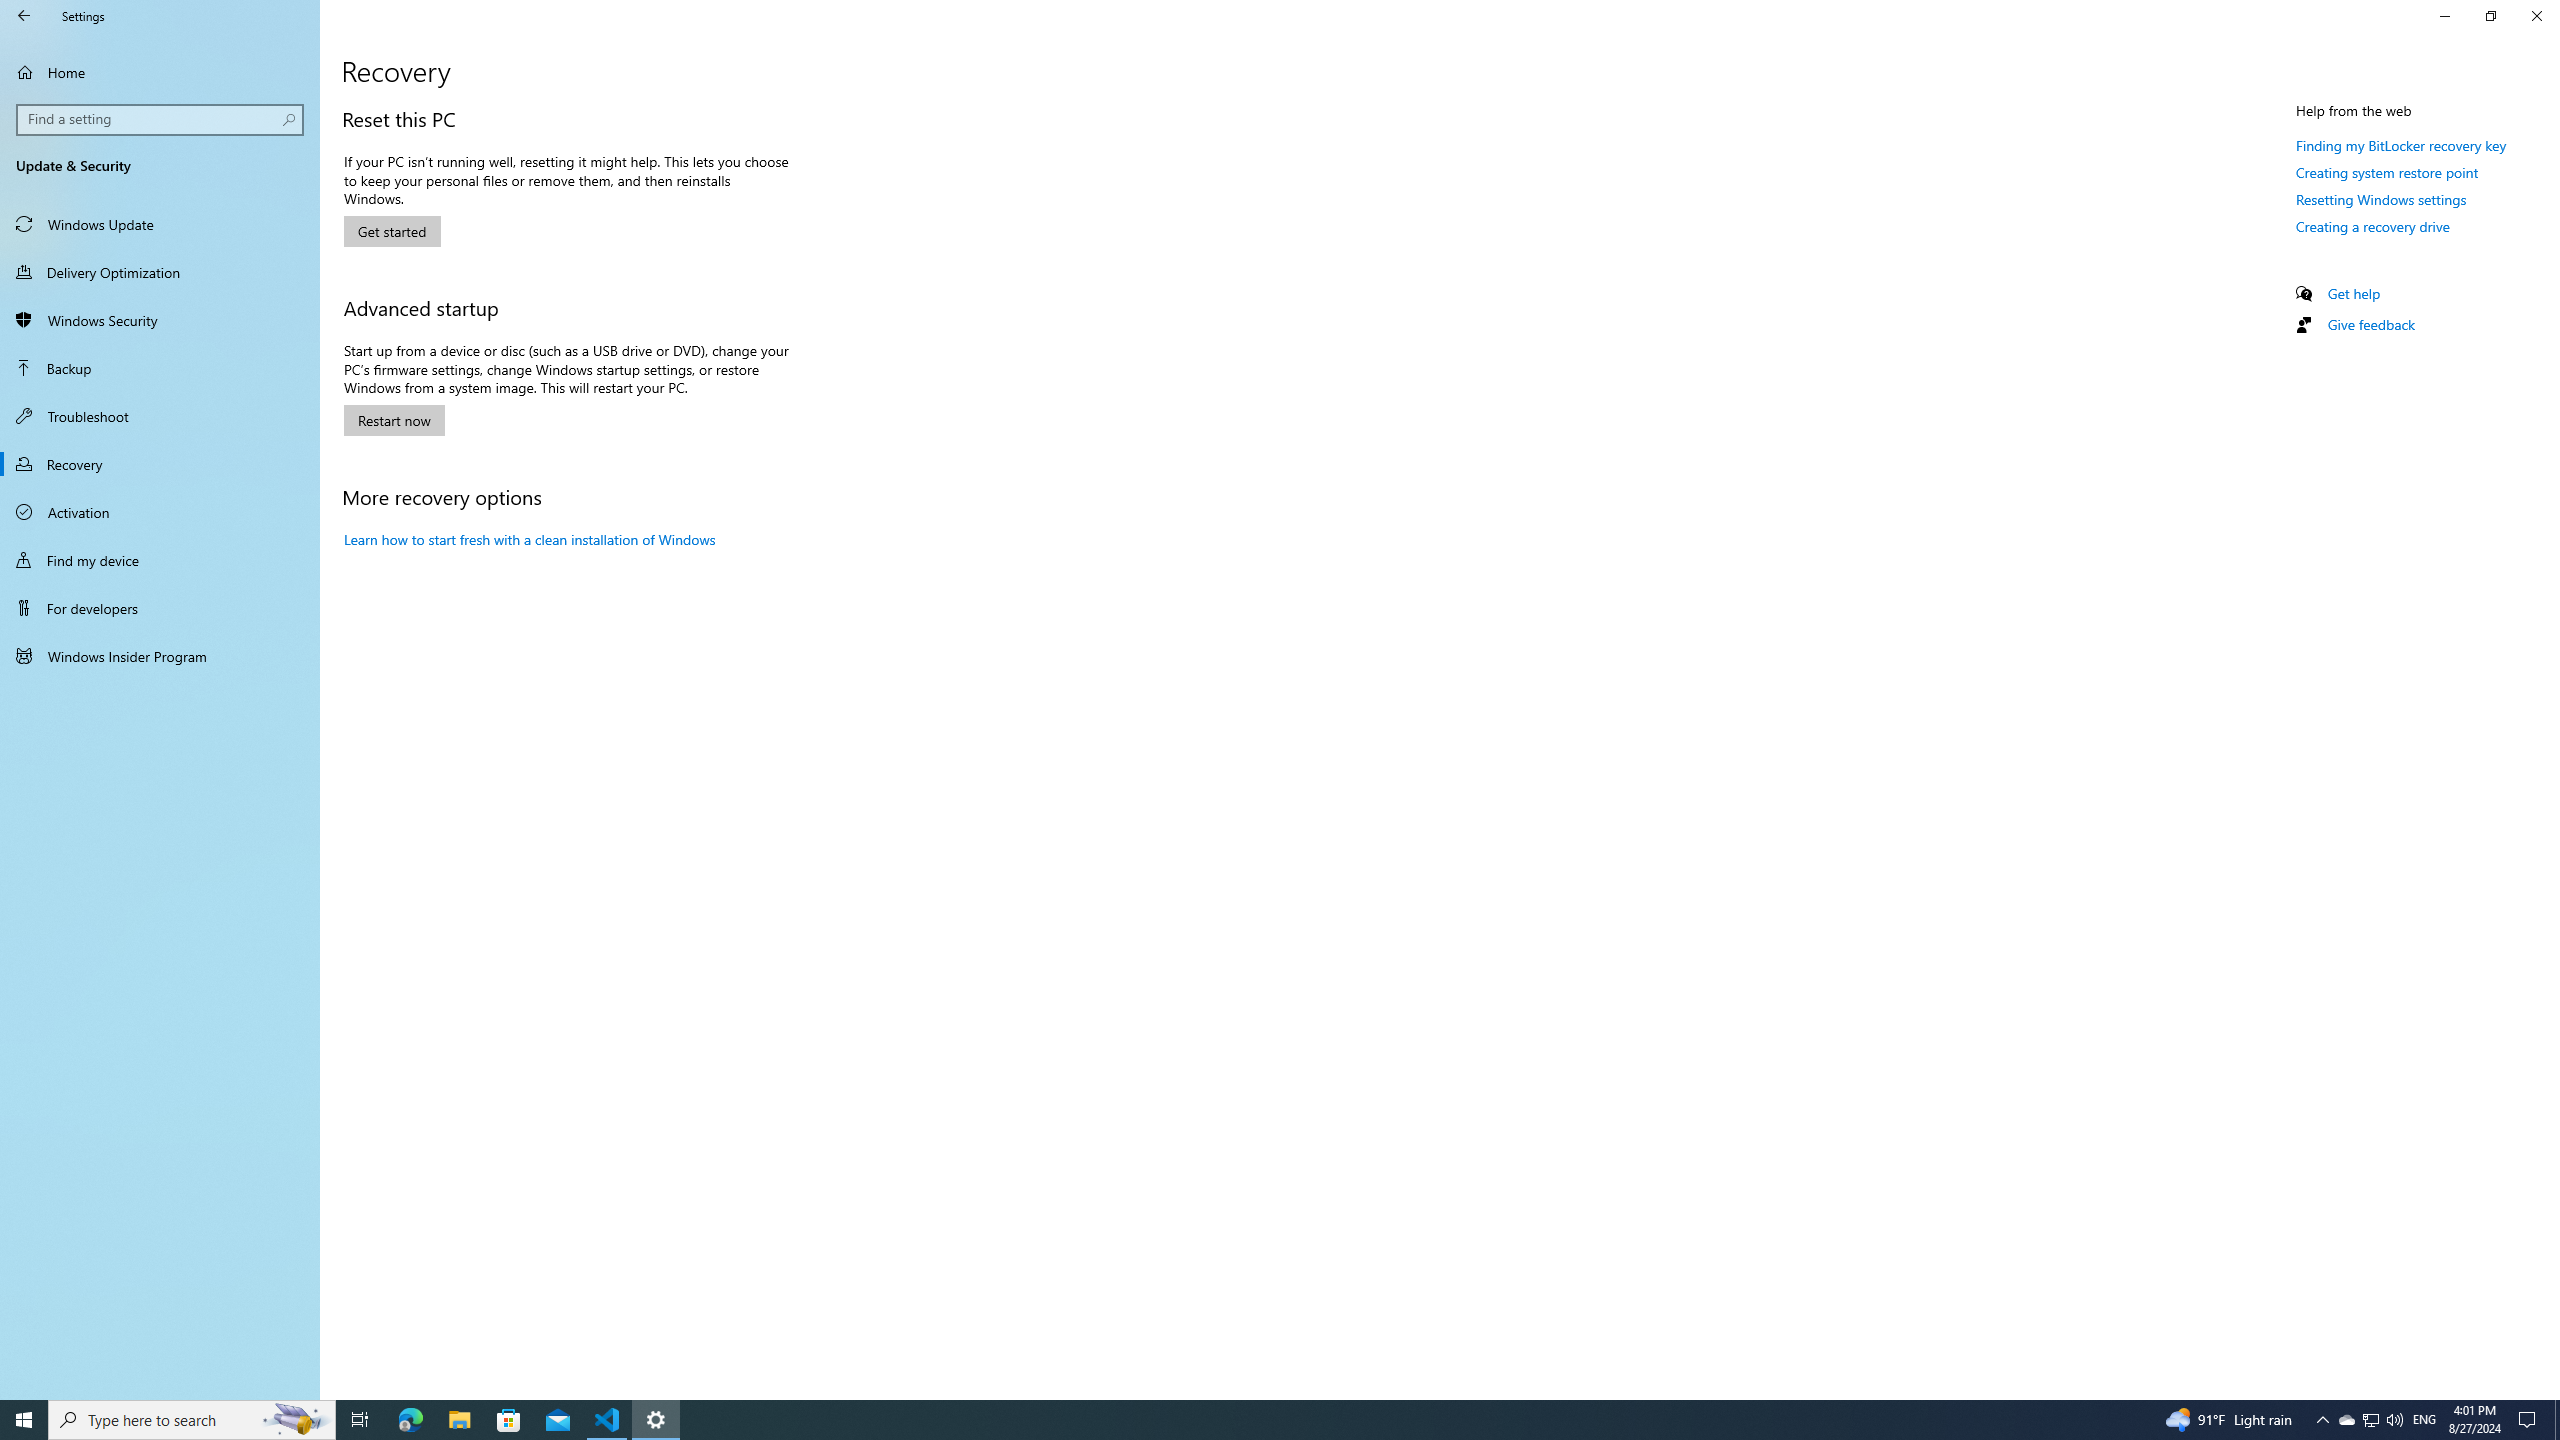 The width and height of the screenshot is (2560, 1440). I want to click on Troubleshoot, so click(160, 416).